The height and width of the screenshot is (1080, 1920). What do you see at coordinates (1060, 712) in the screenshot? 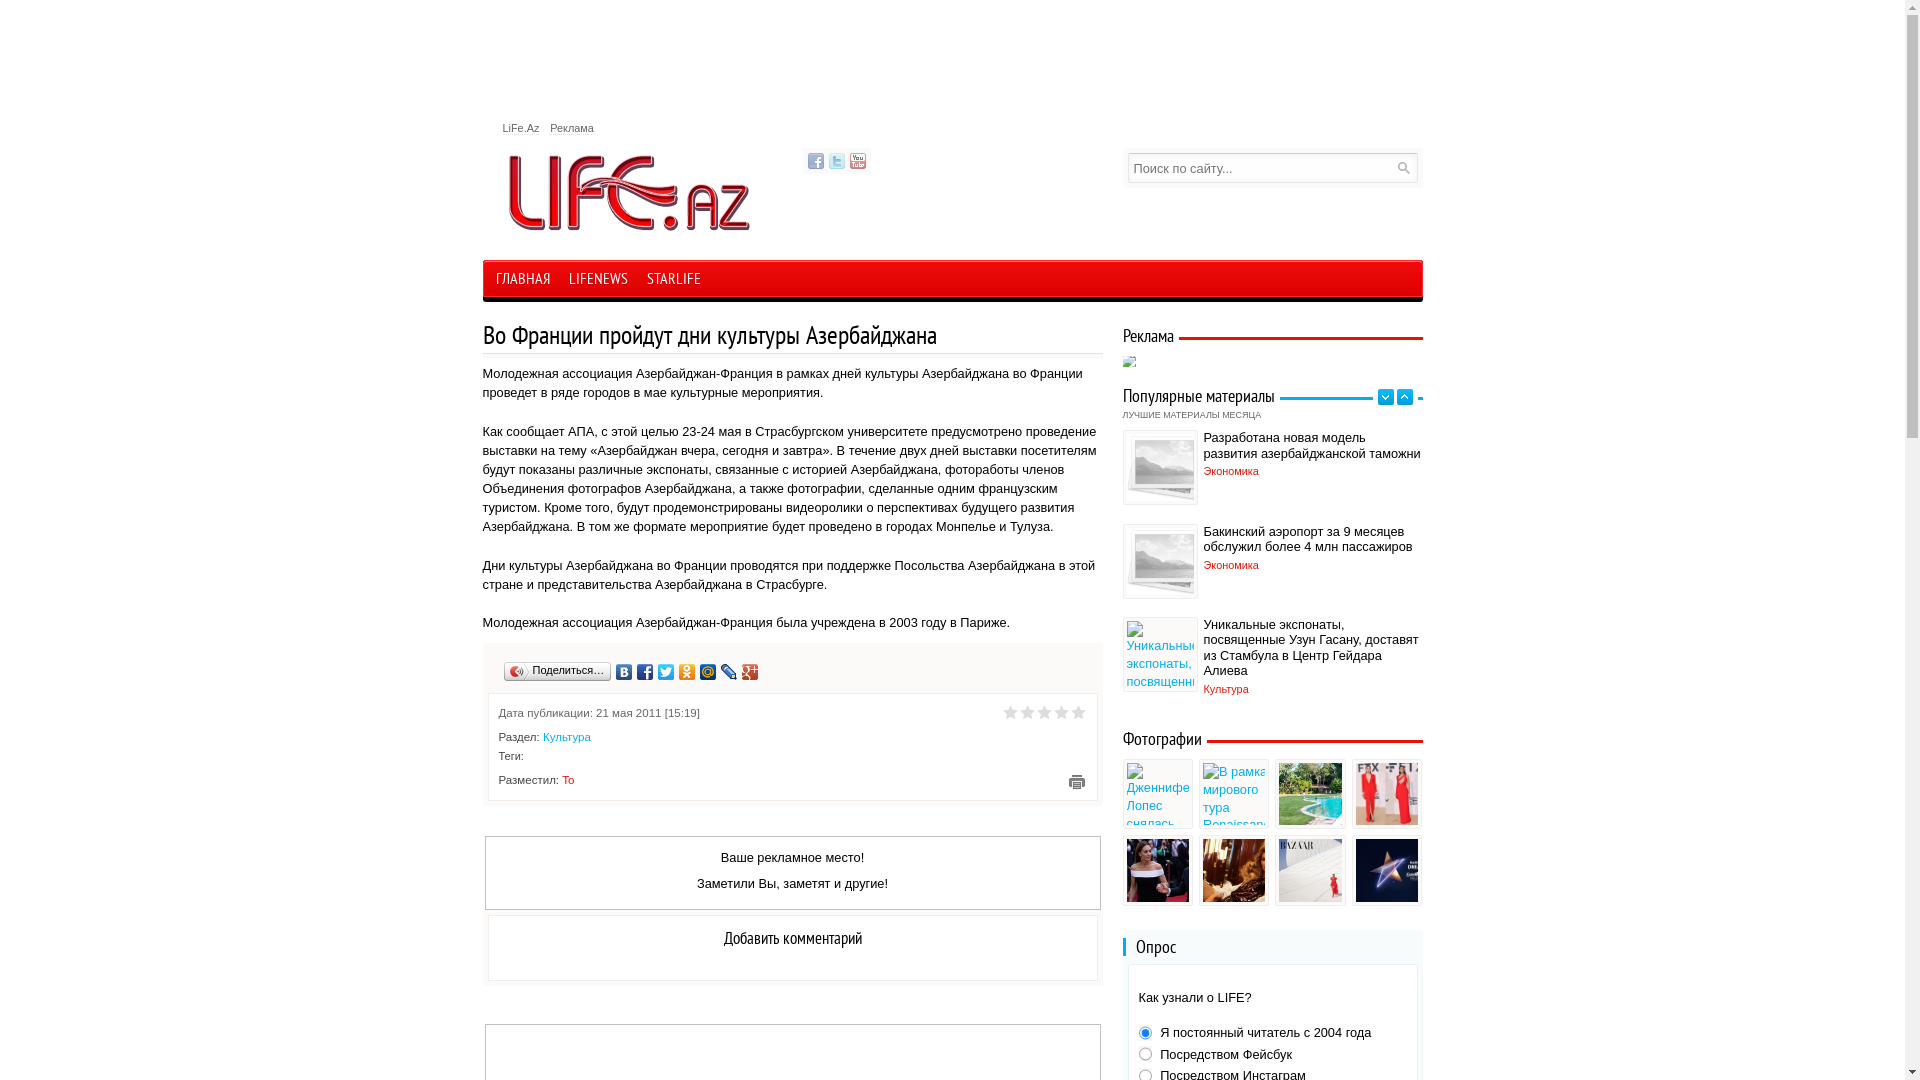
I see `4` at bounding box center [1060, 712].